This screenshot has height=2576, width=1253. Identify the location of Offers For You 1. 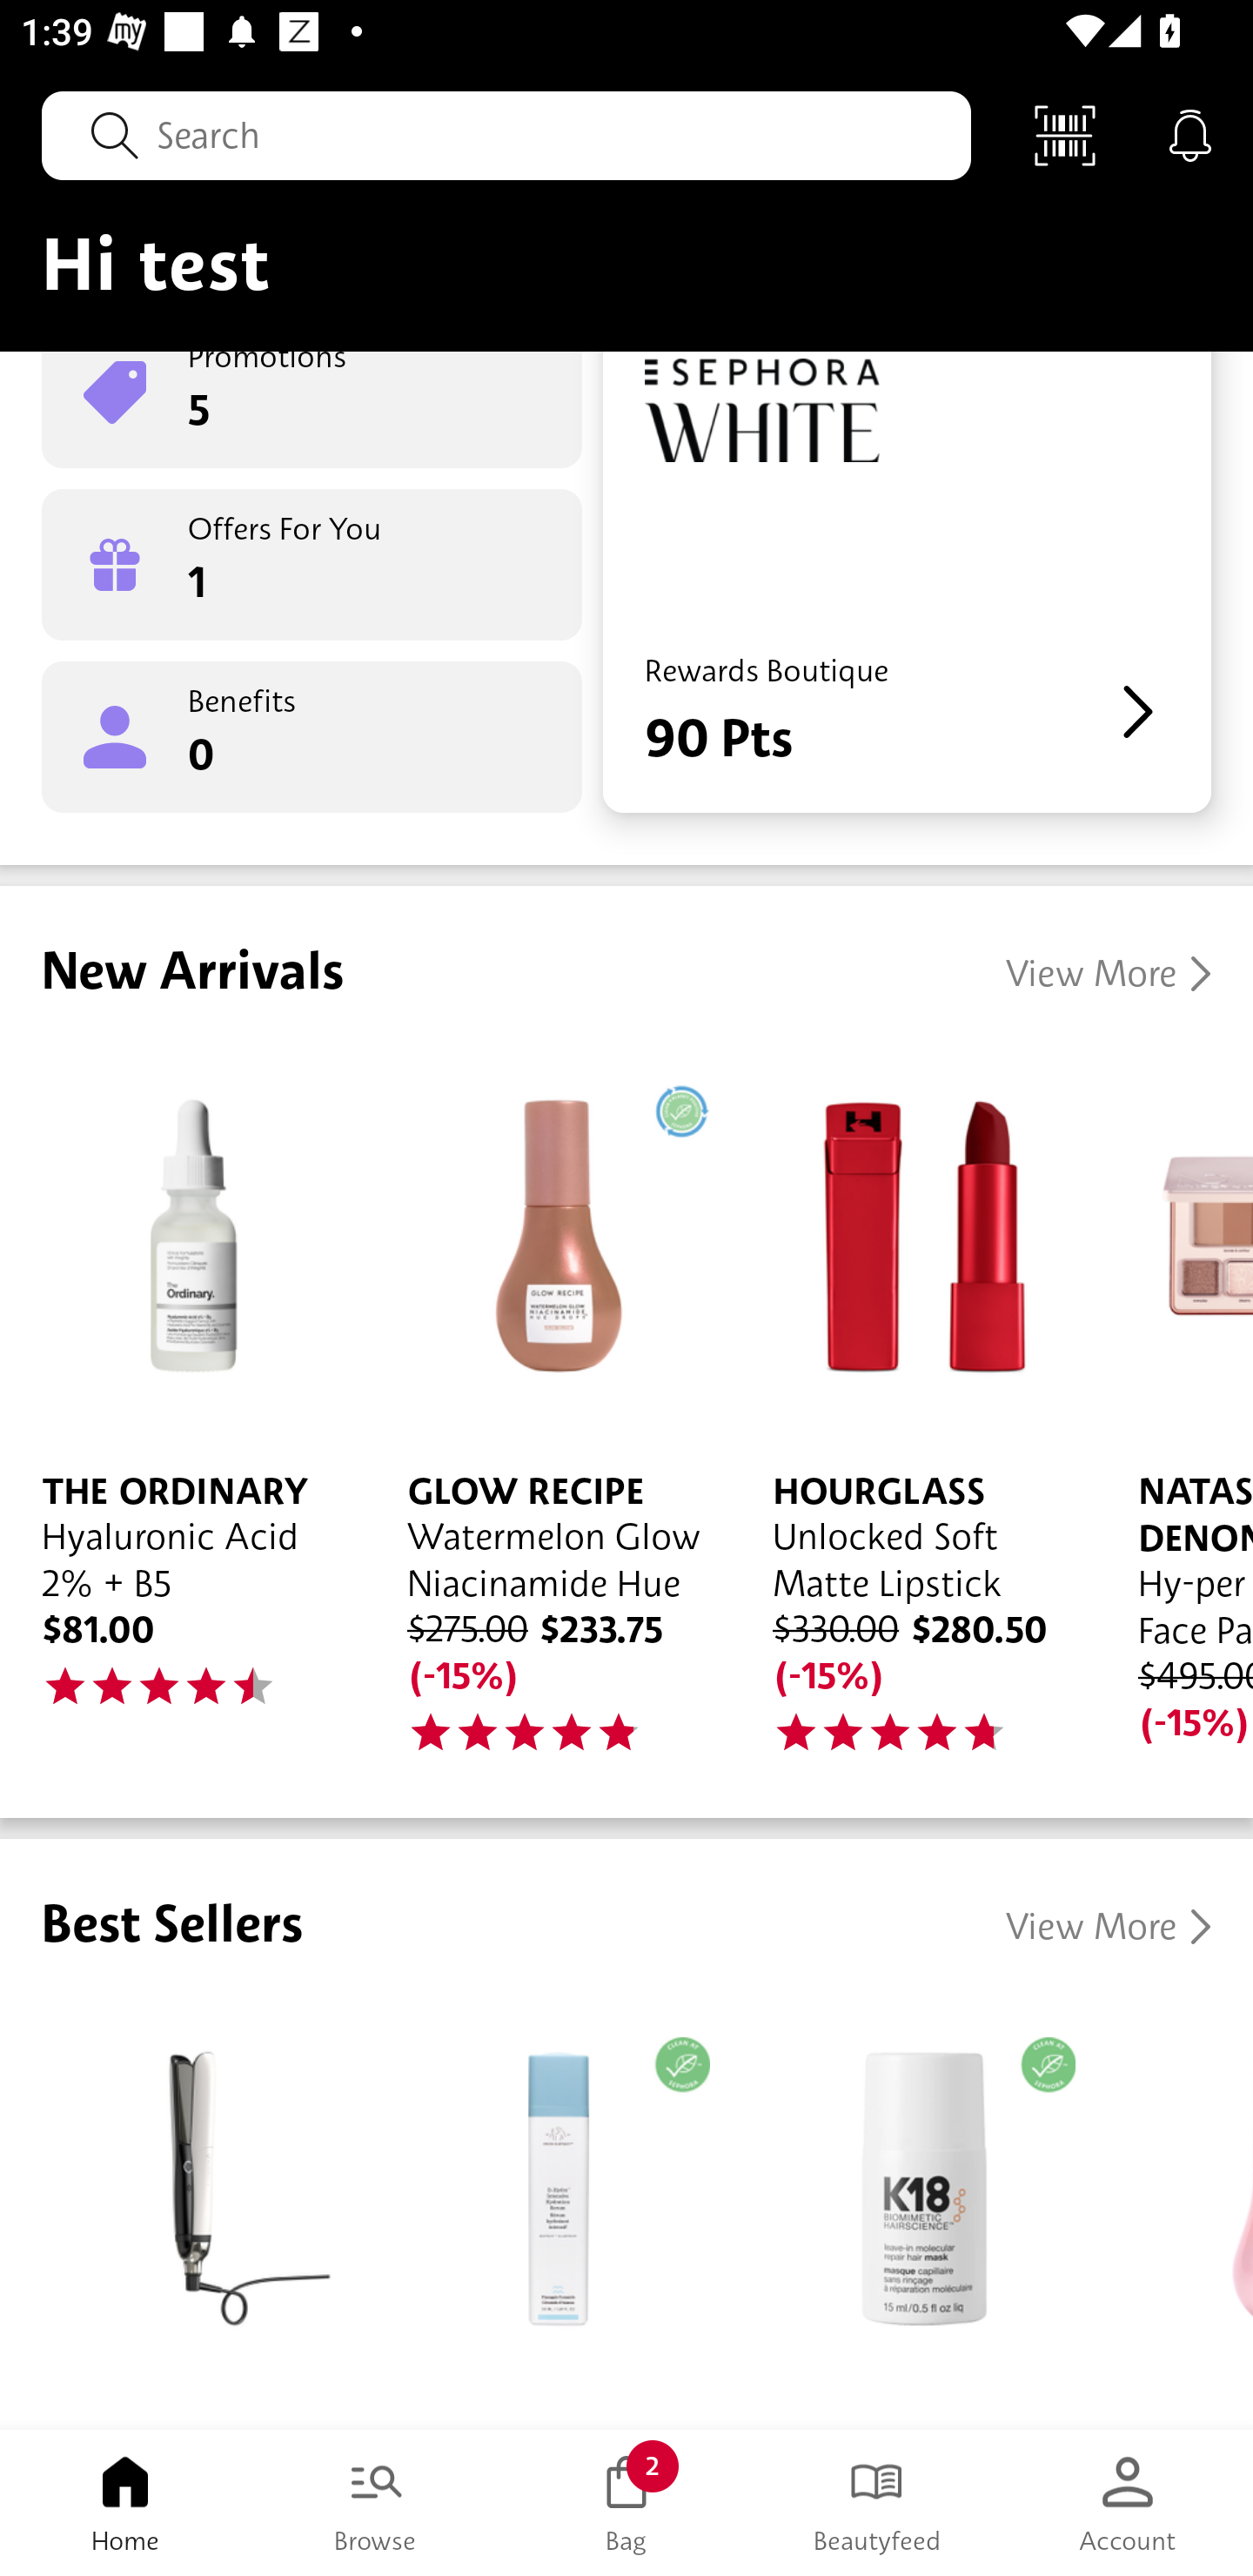
(312, 566).